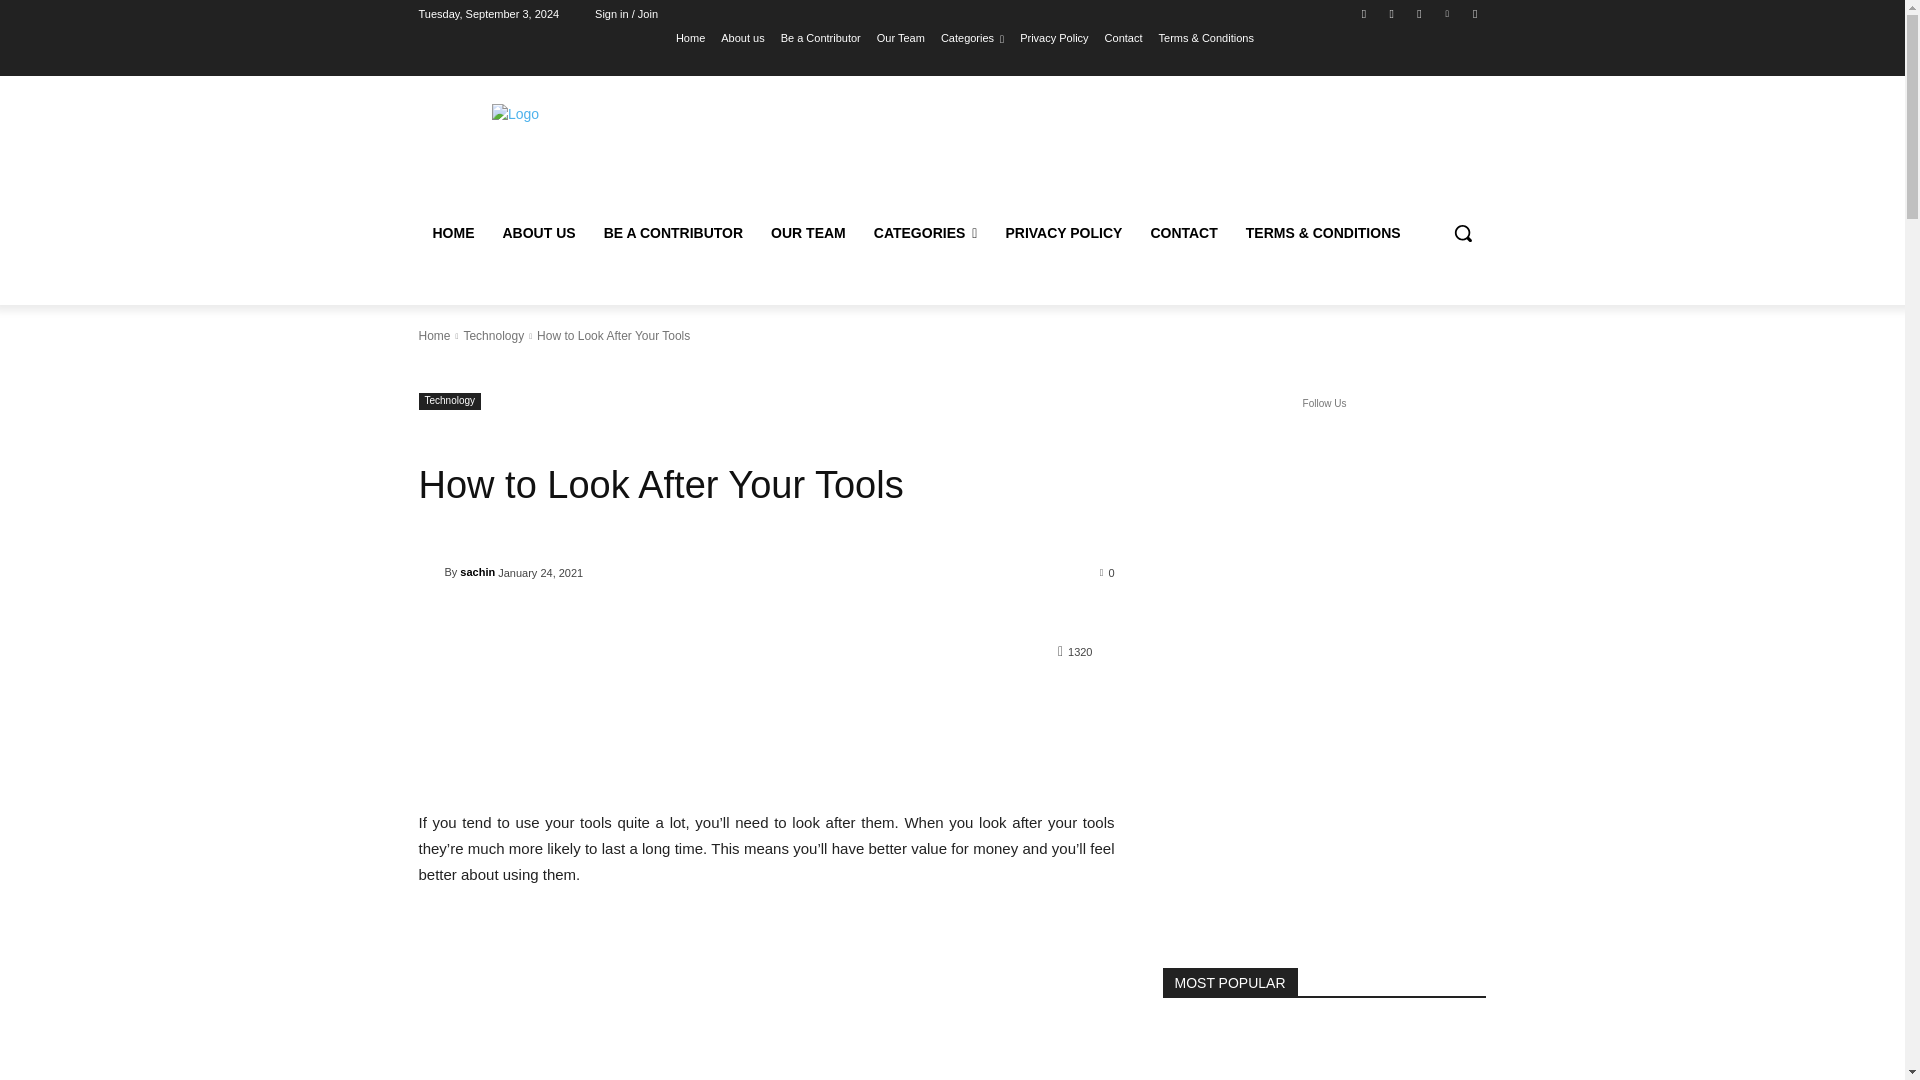 This screenshot has width=1920, height=1080. What do you see at coordinates (1448, 13) in the screenshot?
I see `Vimeo` at bounding box center [1448, 13].